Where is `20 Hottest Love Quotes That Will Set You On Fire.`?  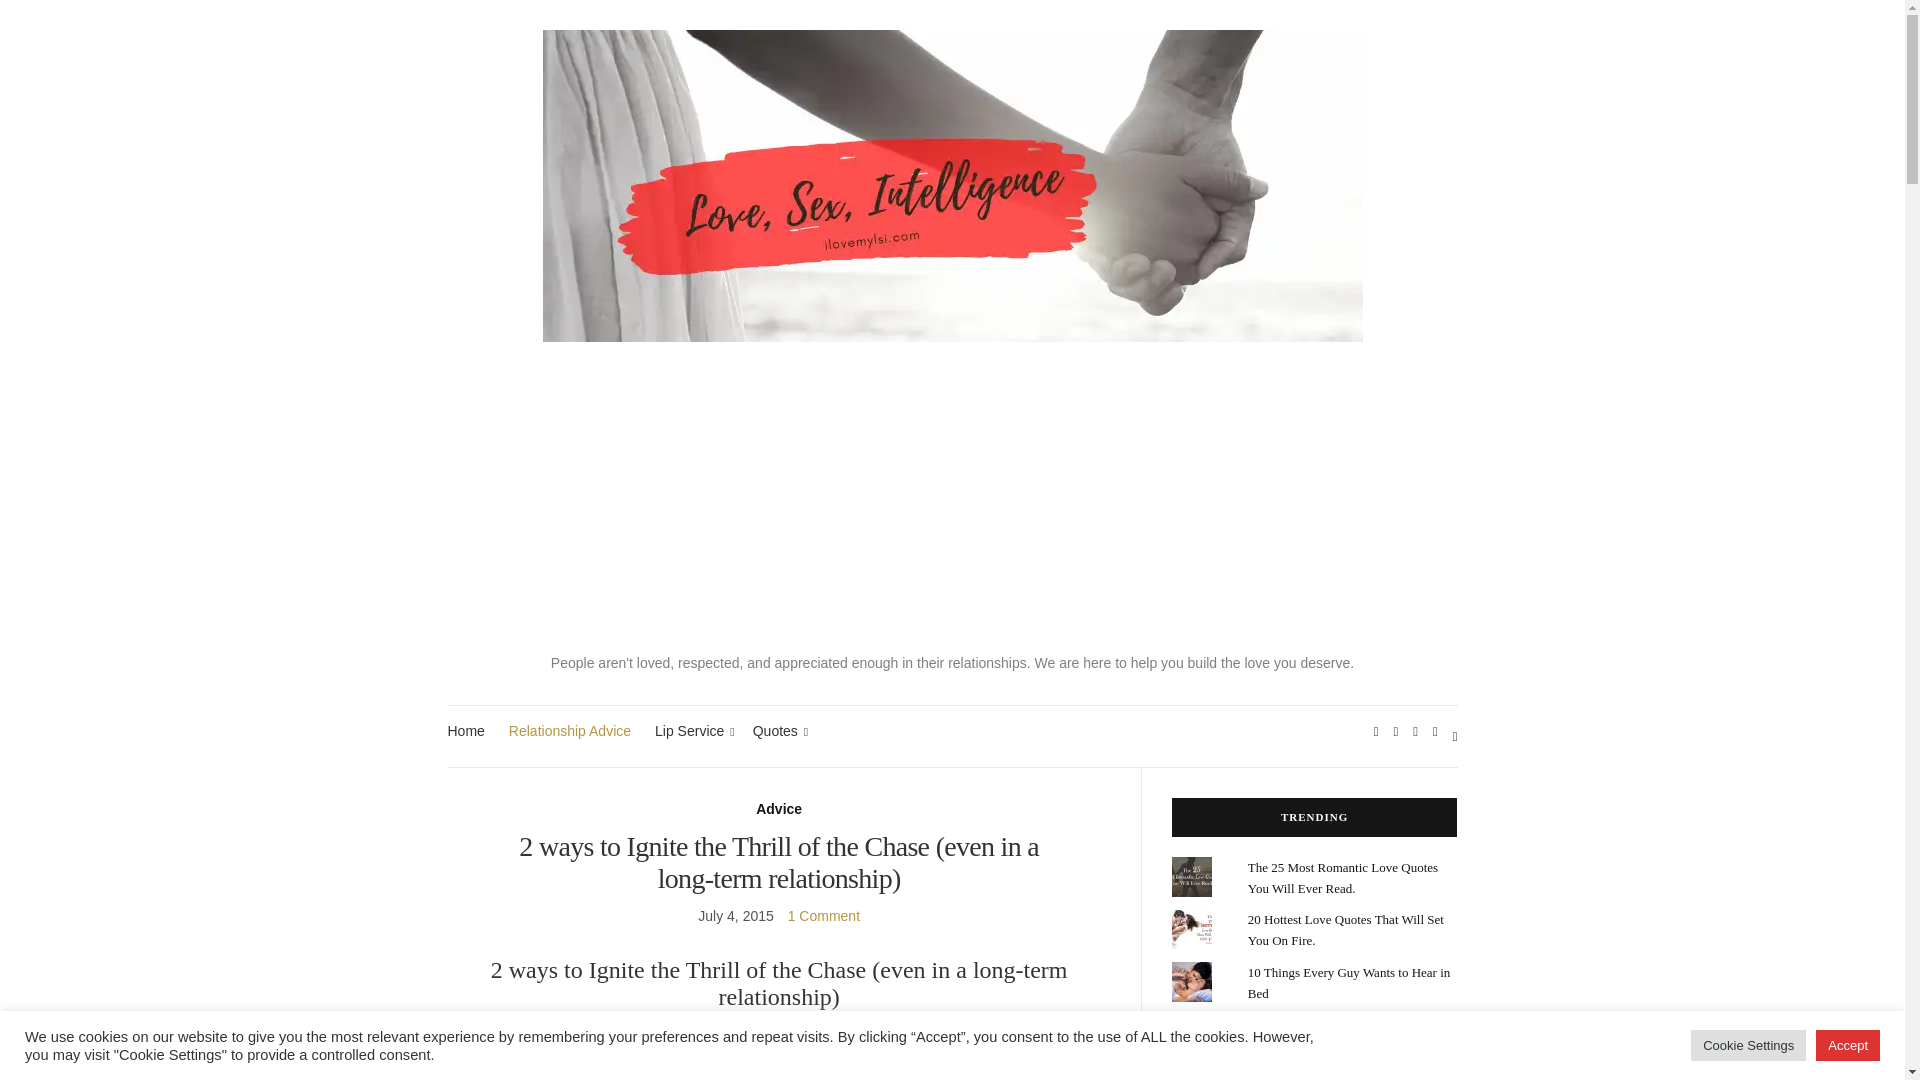
20 Hottest Love Quotes That Will Set You On Fire. is located at coordinates (1346, 930).